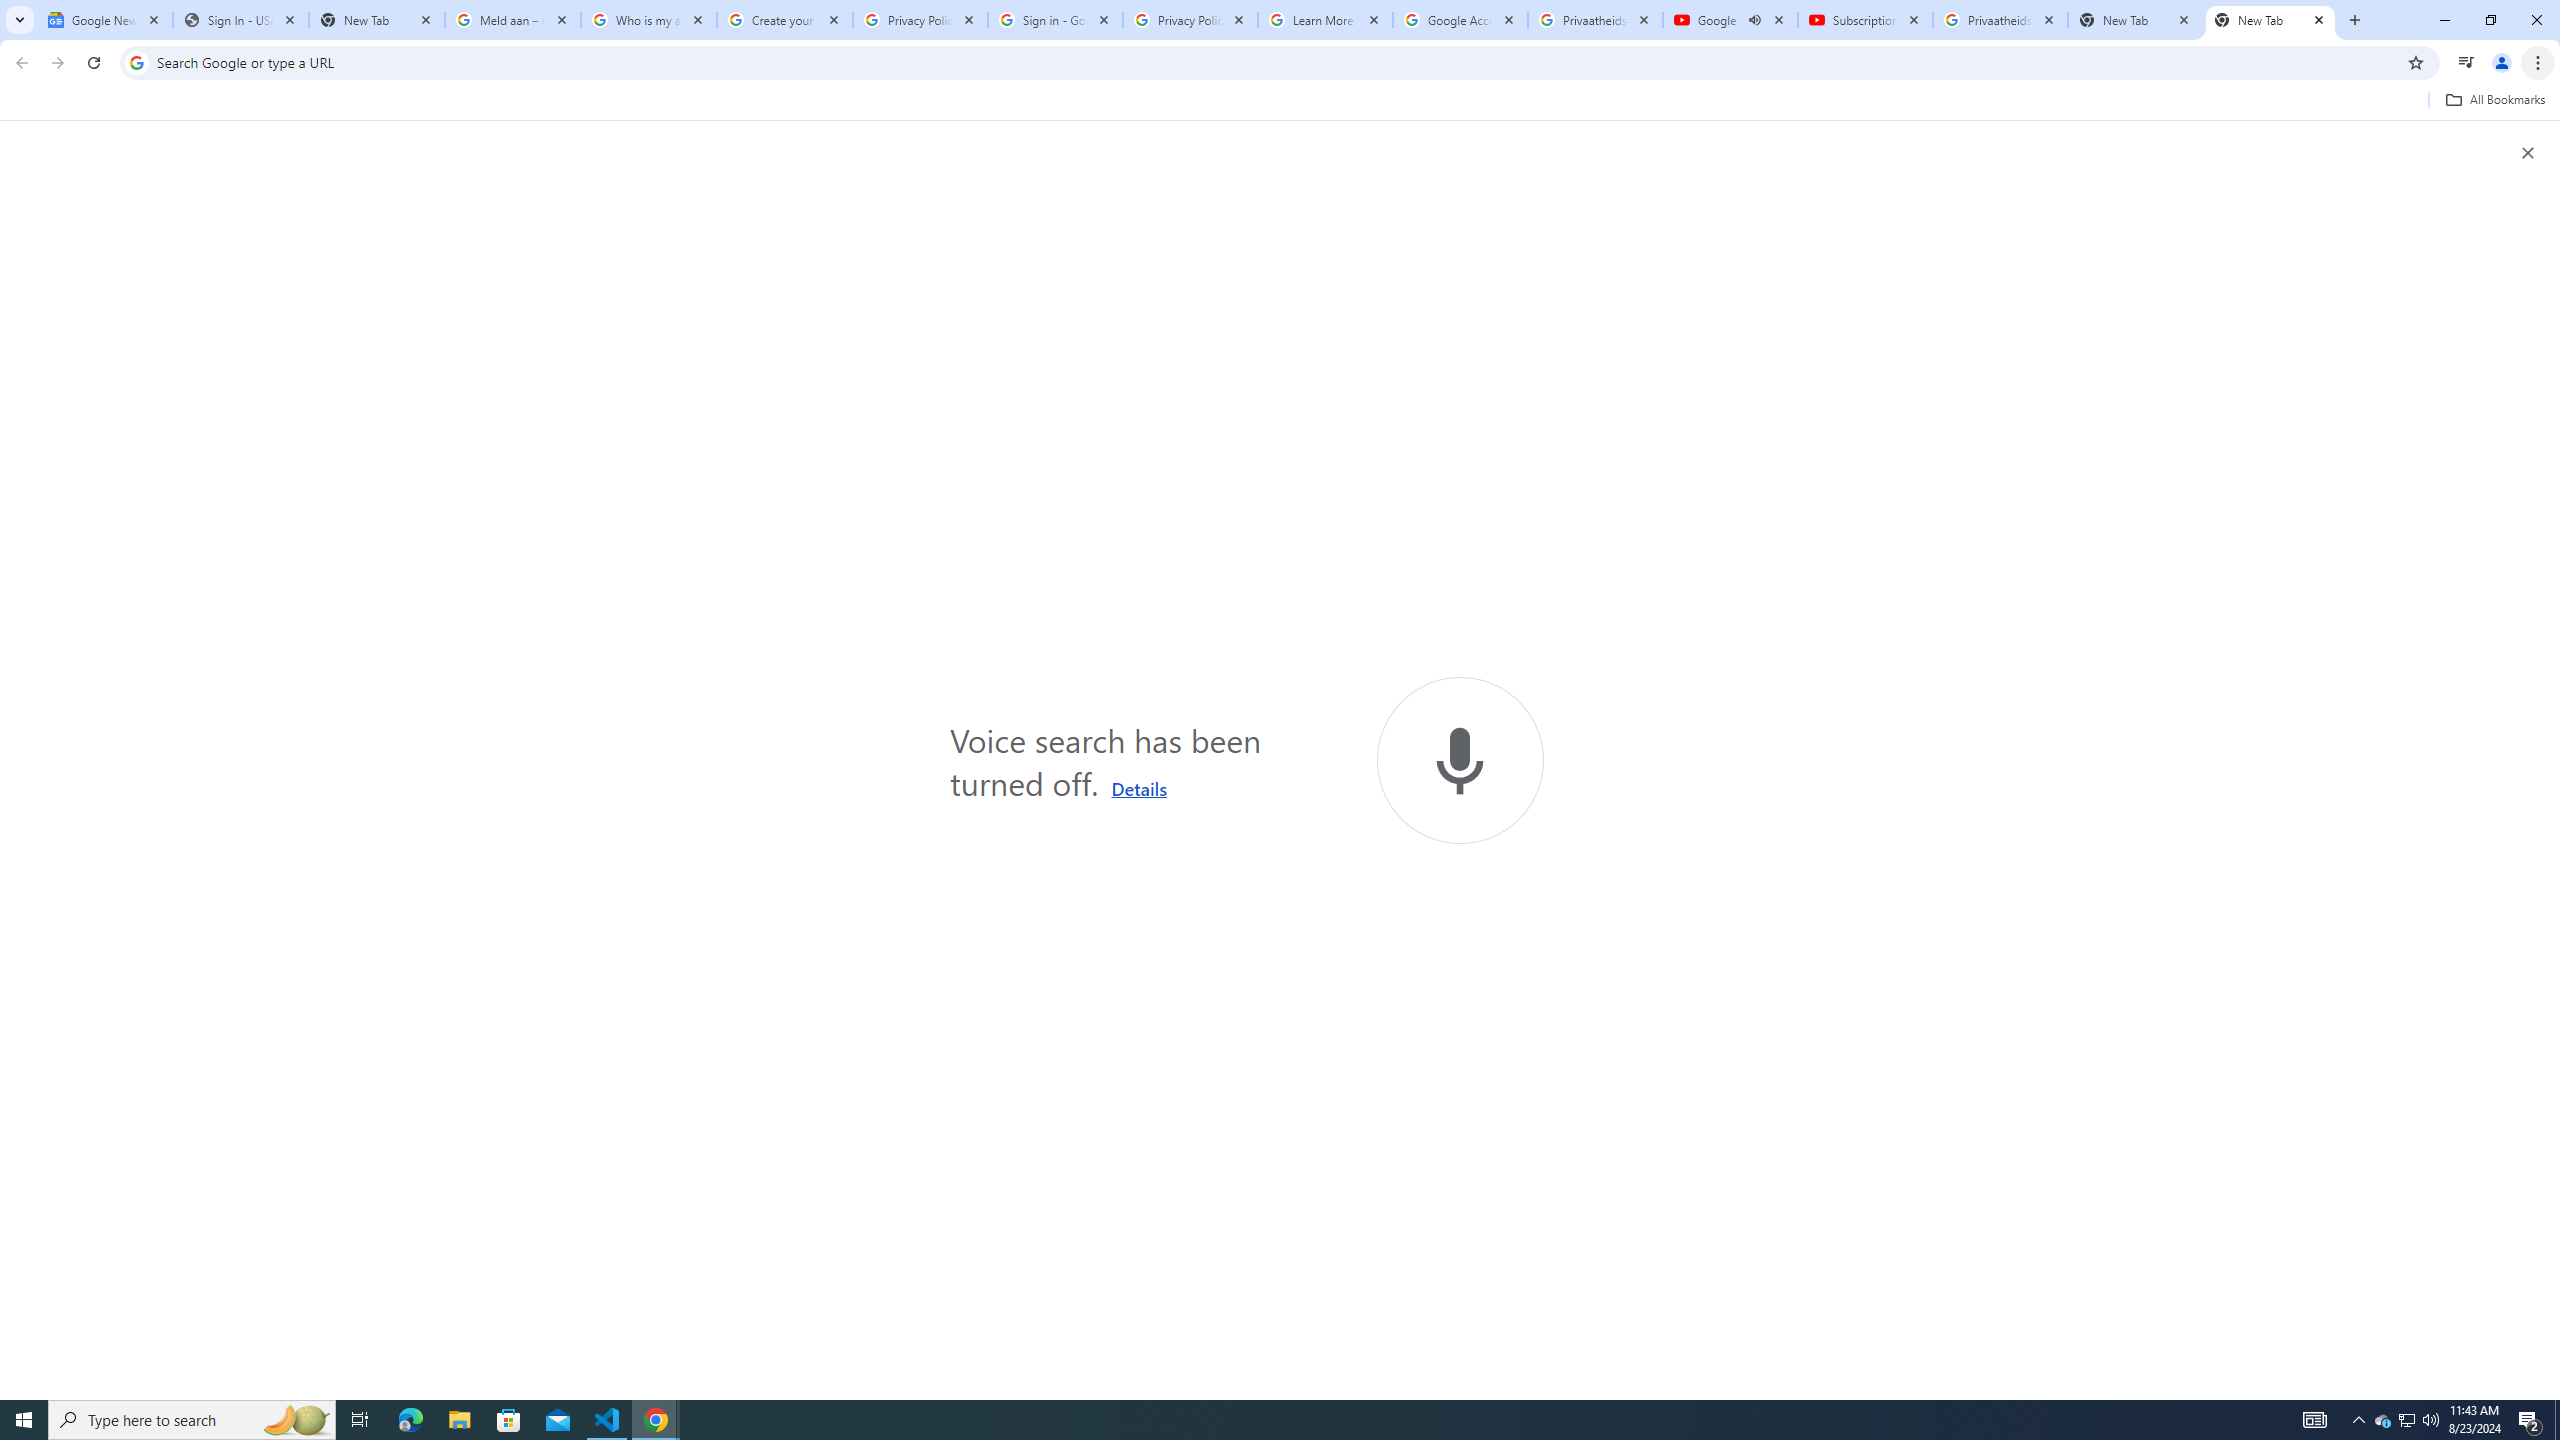 This screenshot has height=1440, width=2560. What do you see at coordinates (786, 20) in the screenshot?
I see `Create your Google Account` at bounding box center [786, 20].